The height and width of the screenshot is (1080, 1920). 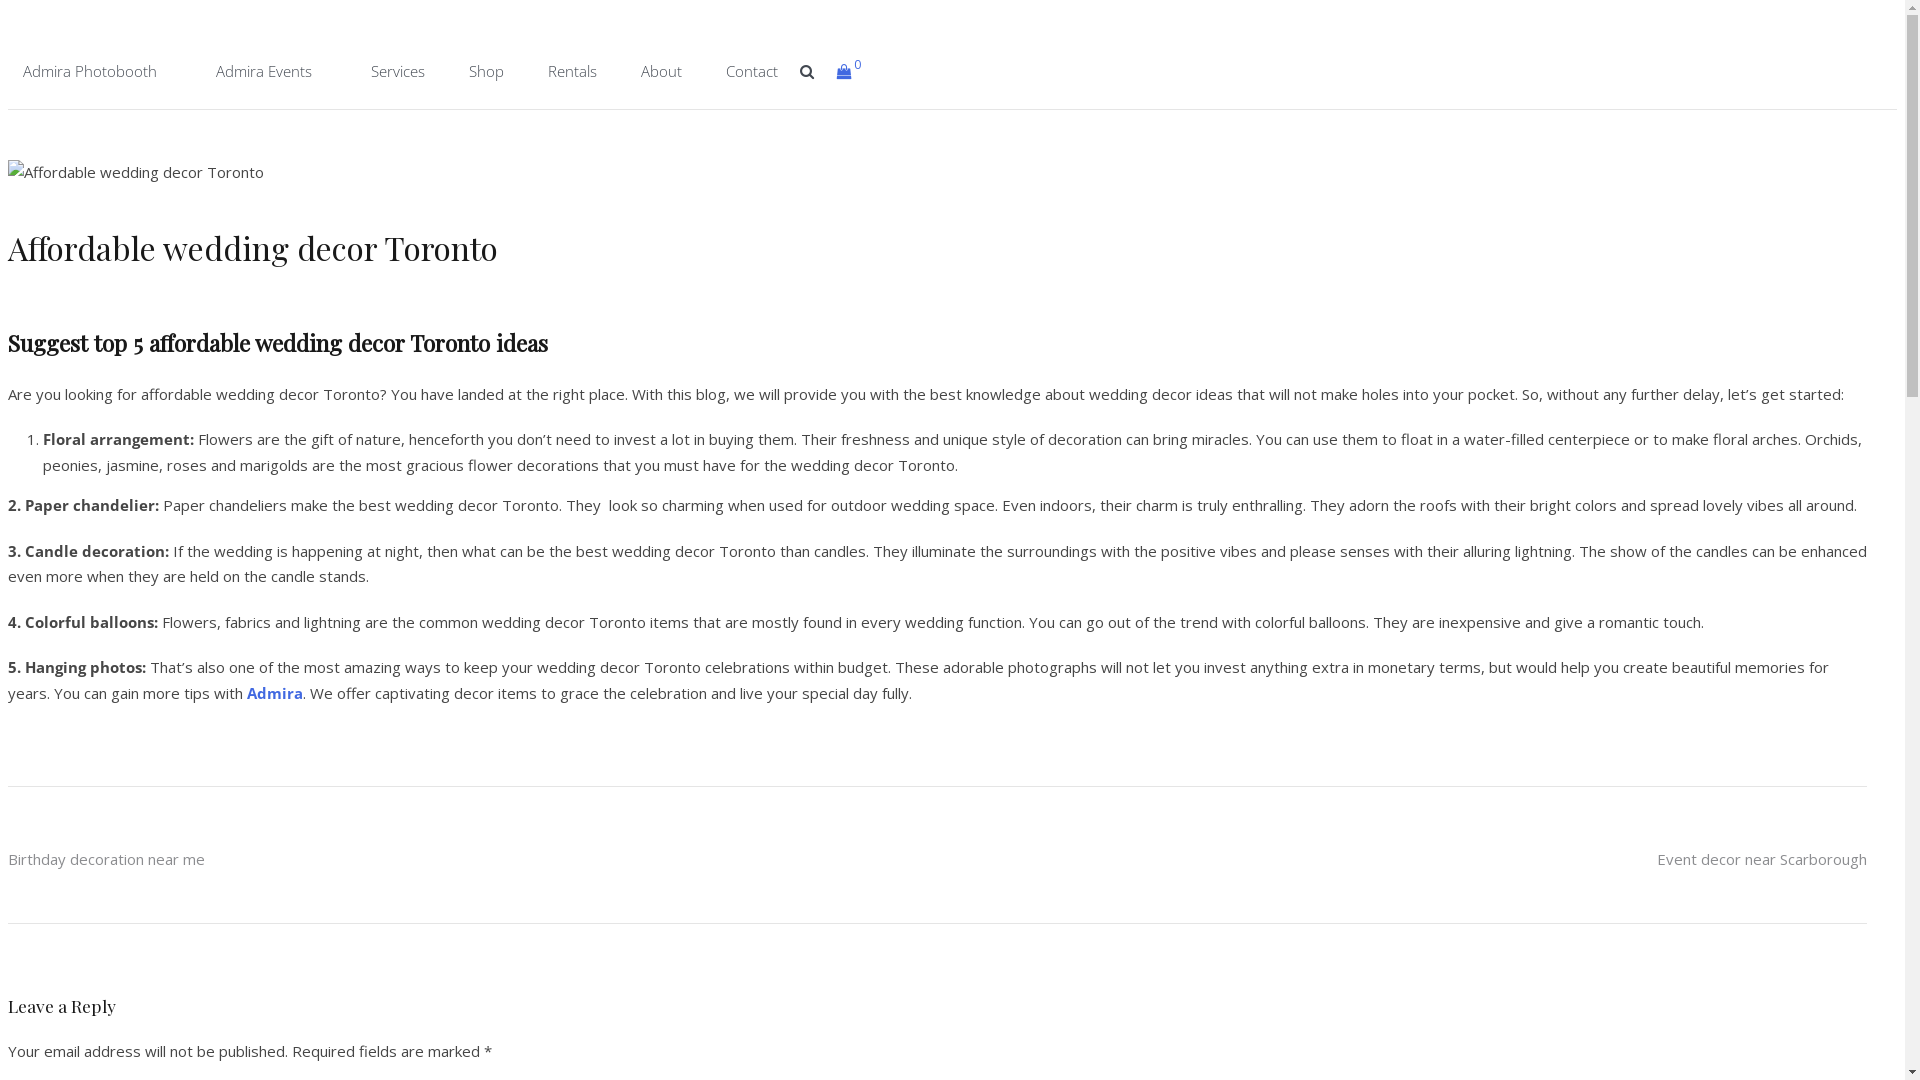 I want to click on Admira Events, so click(x=264, y=71).